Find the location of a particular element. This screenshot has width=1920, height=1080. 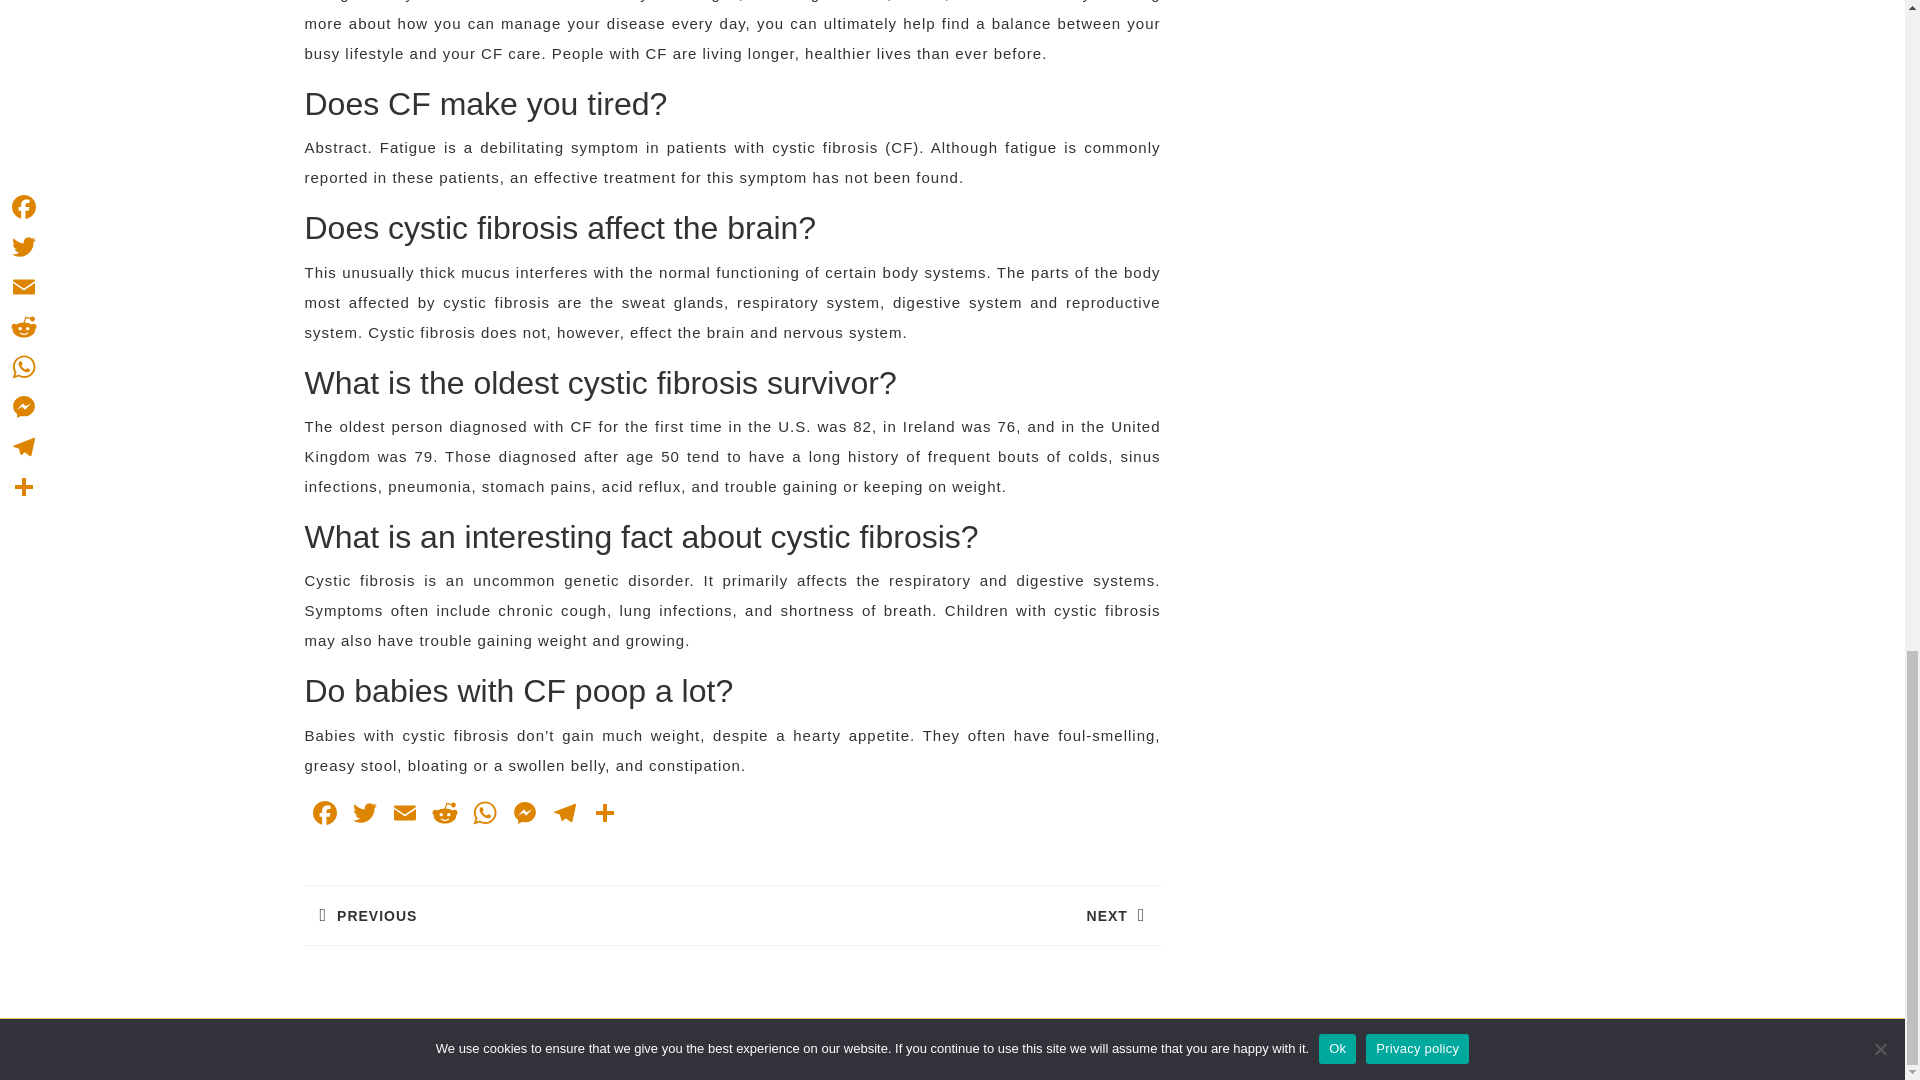

Twitter is located at coordinates (604, 815).